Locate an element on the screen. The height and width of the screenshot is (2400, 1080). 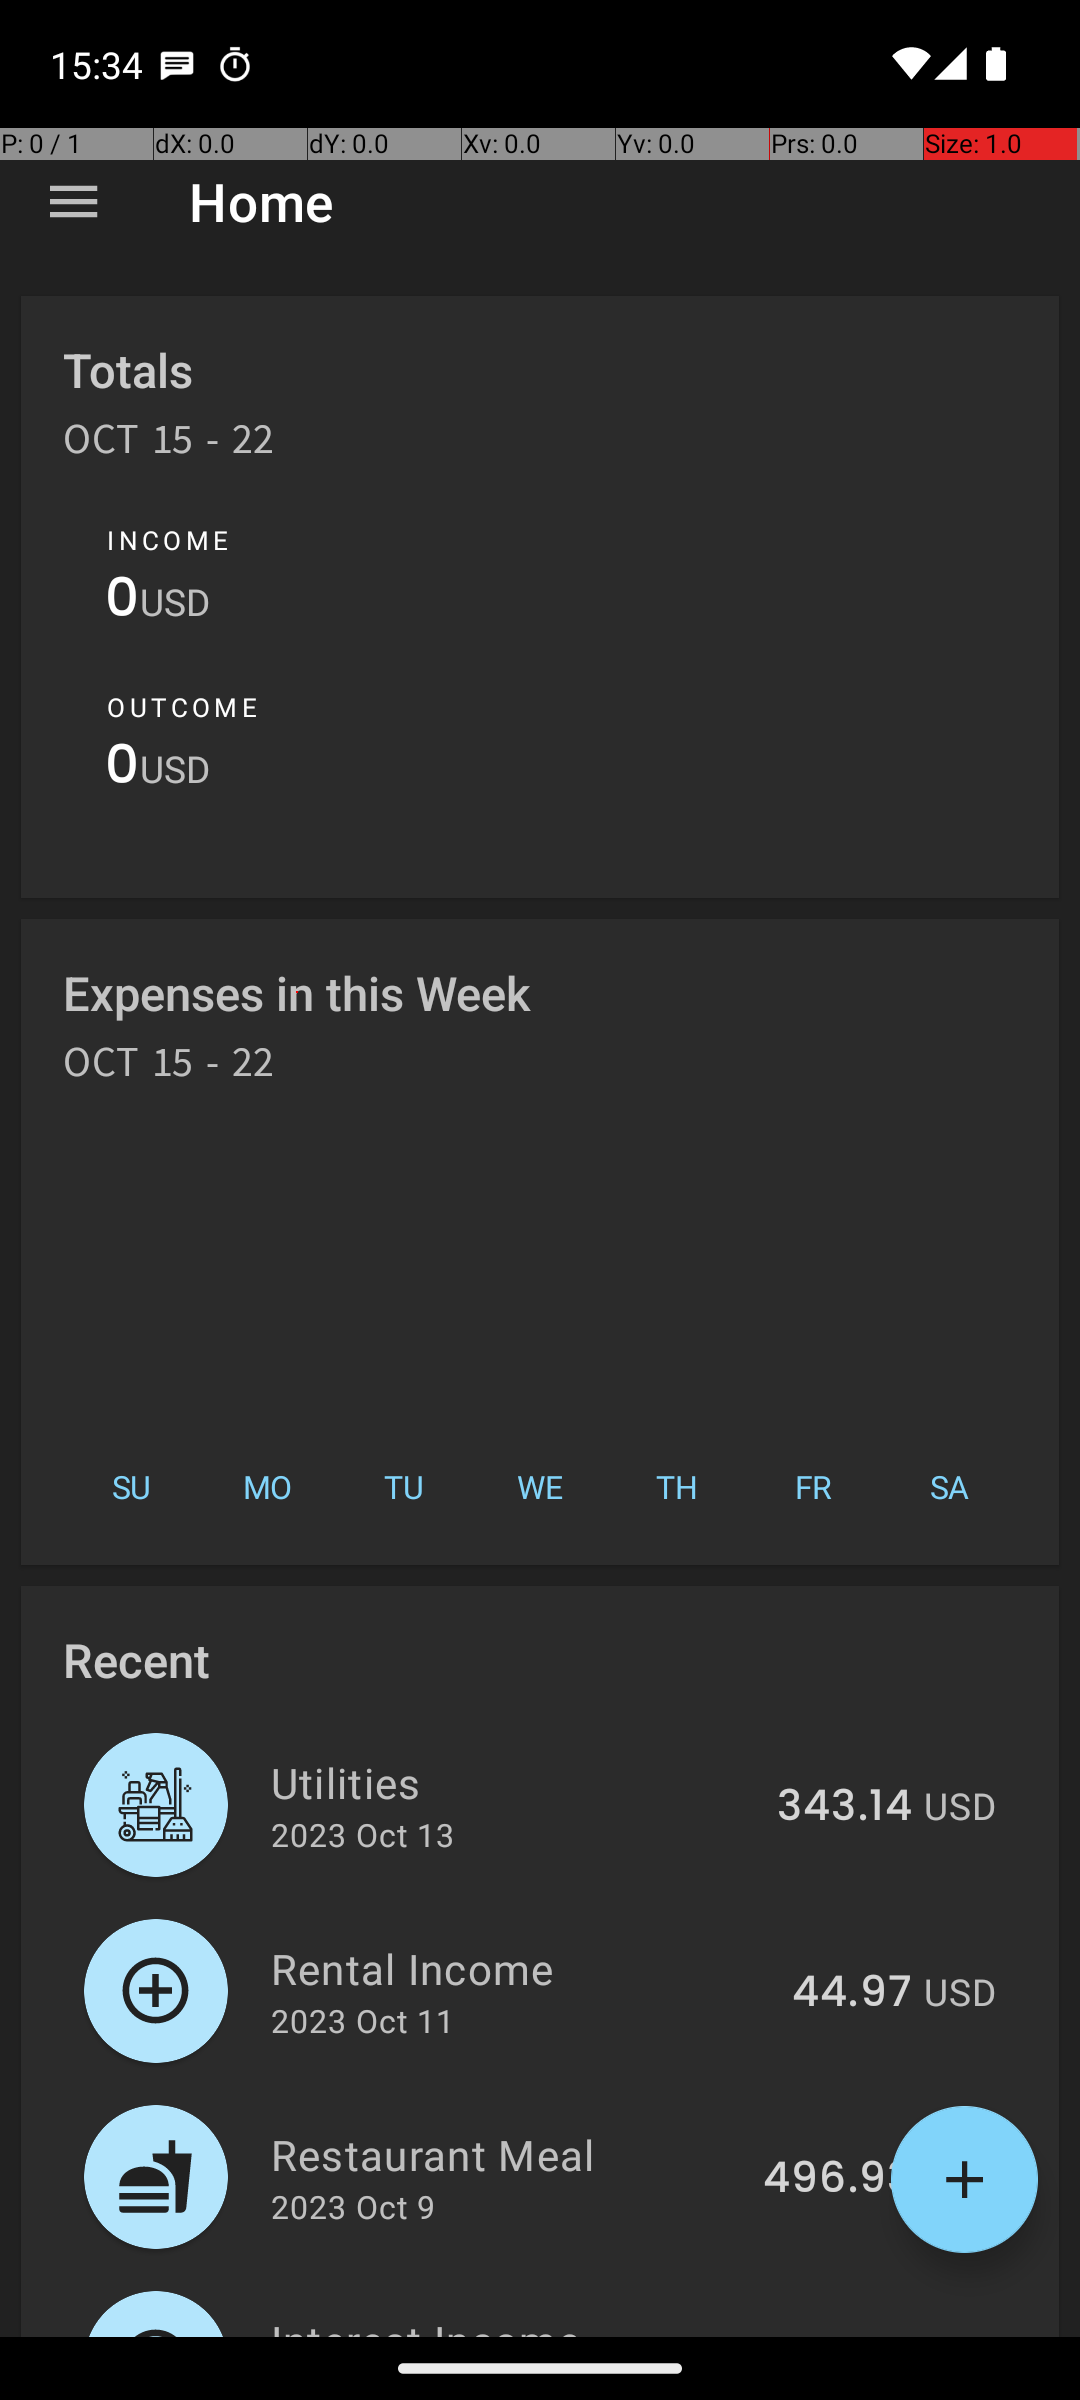
23.84 is located at coordinates (853, 2334).